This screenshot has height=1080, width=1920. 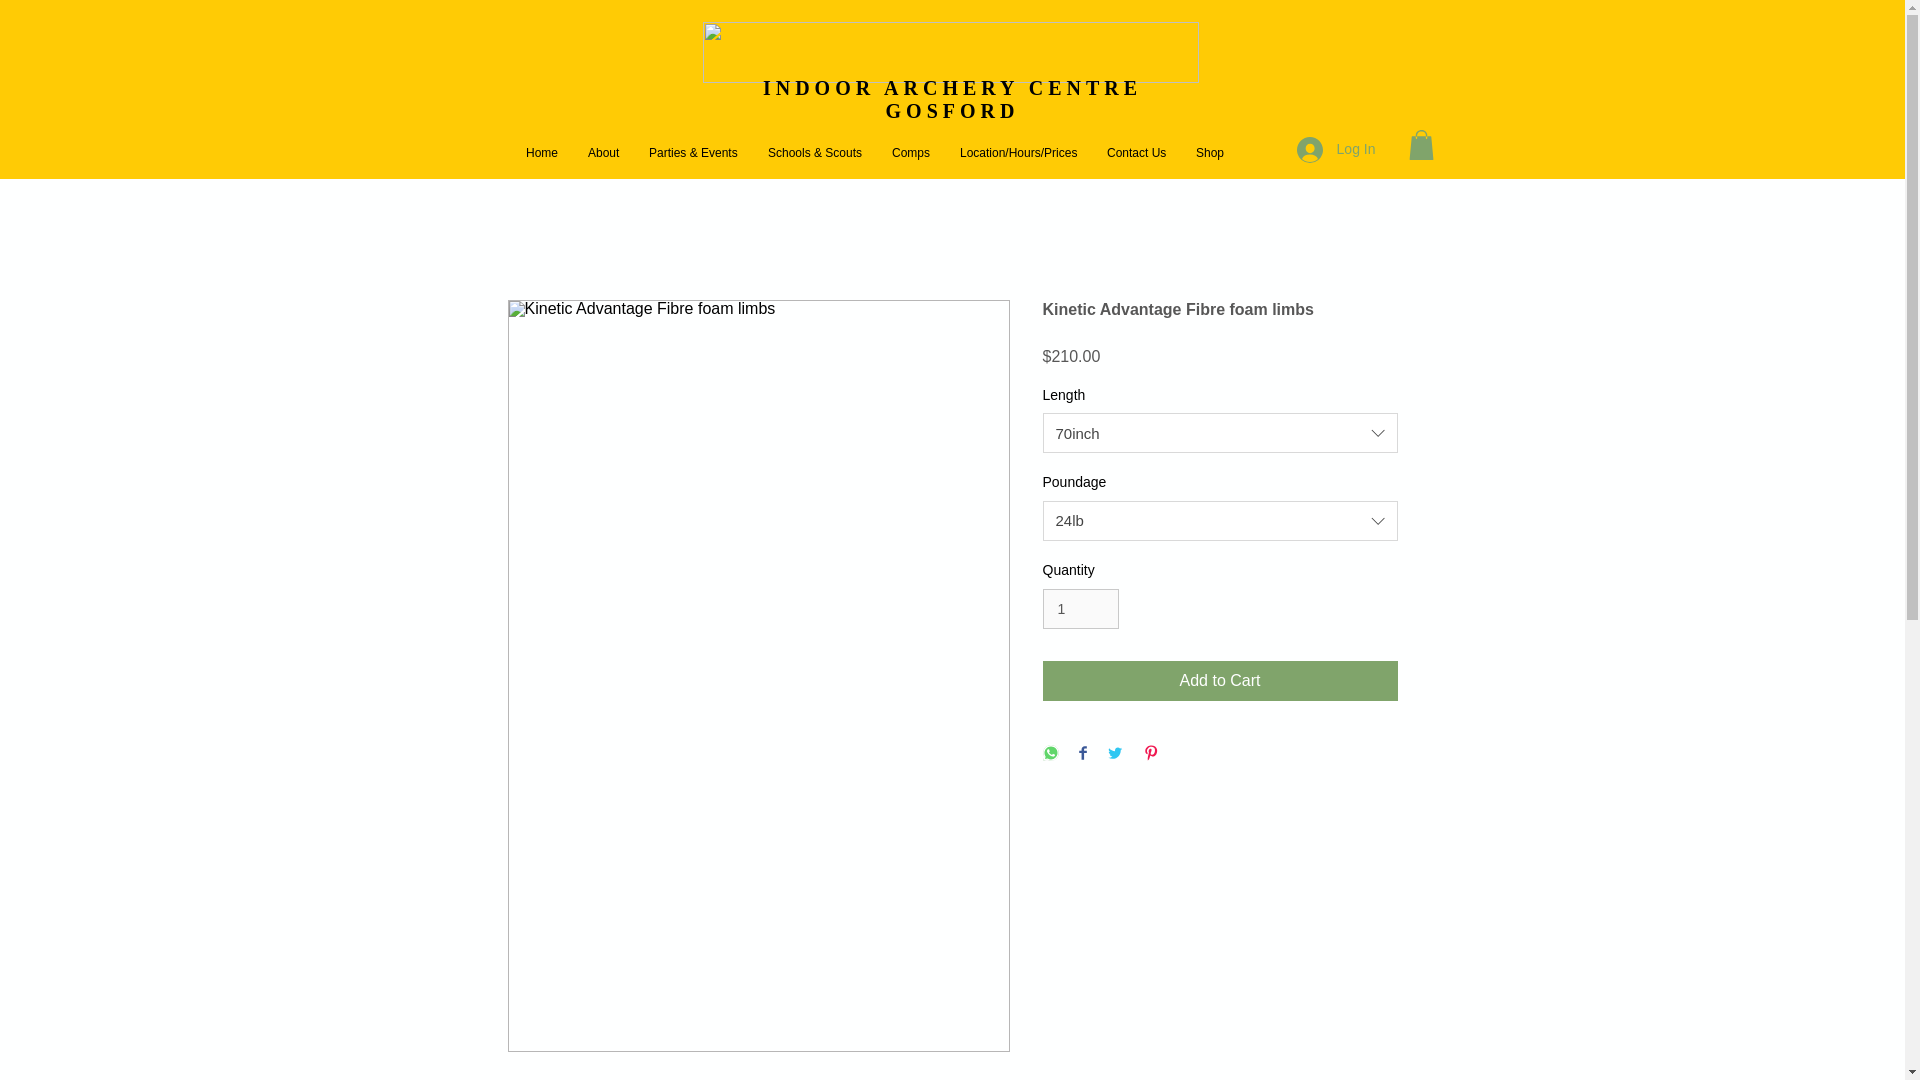 What do you see at coordinates (541, 153) in the screenshot?
I see `Home` at bounding box center [541, 153].